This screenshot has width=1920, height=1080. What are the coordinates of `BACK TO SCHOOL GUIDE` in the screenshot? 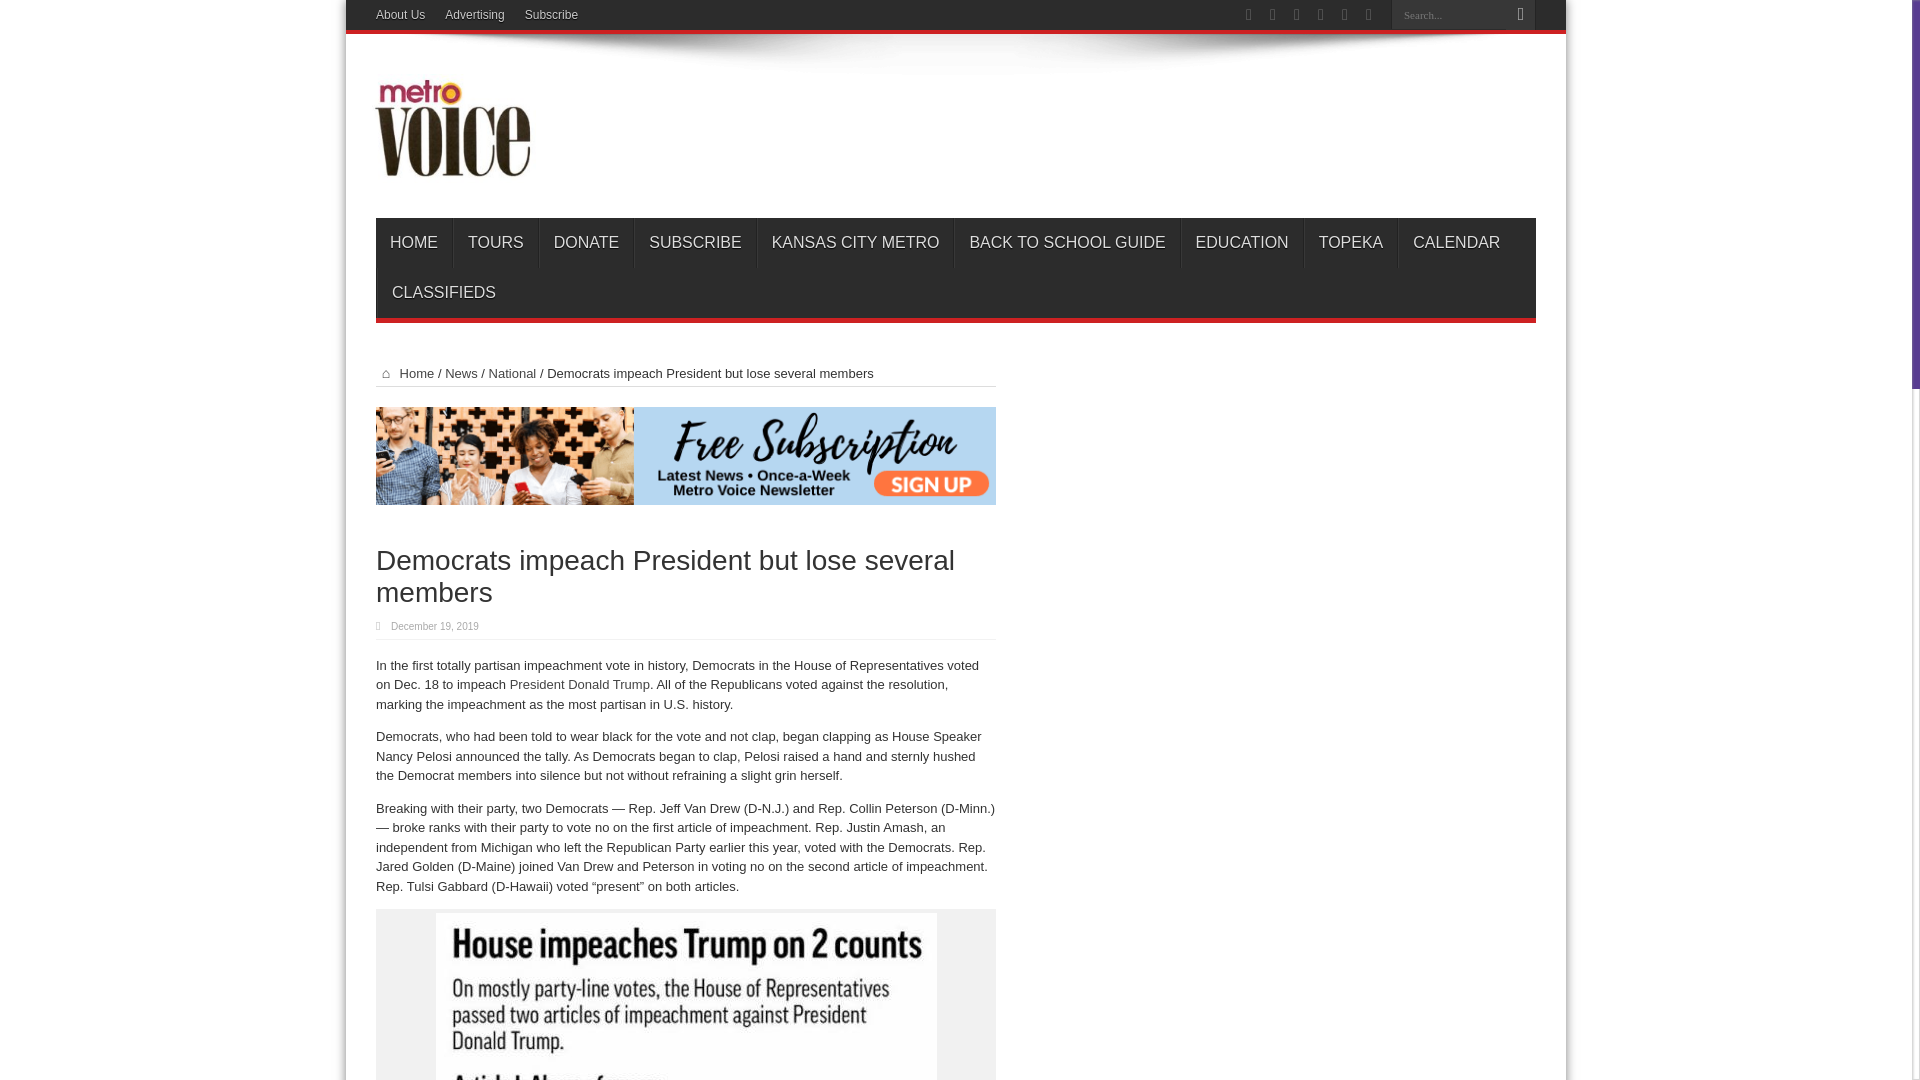 It's located at (1066, 242).